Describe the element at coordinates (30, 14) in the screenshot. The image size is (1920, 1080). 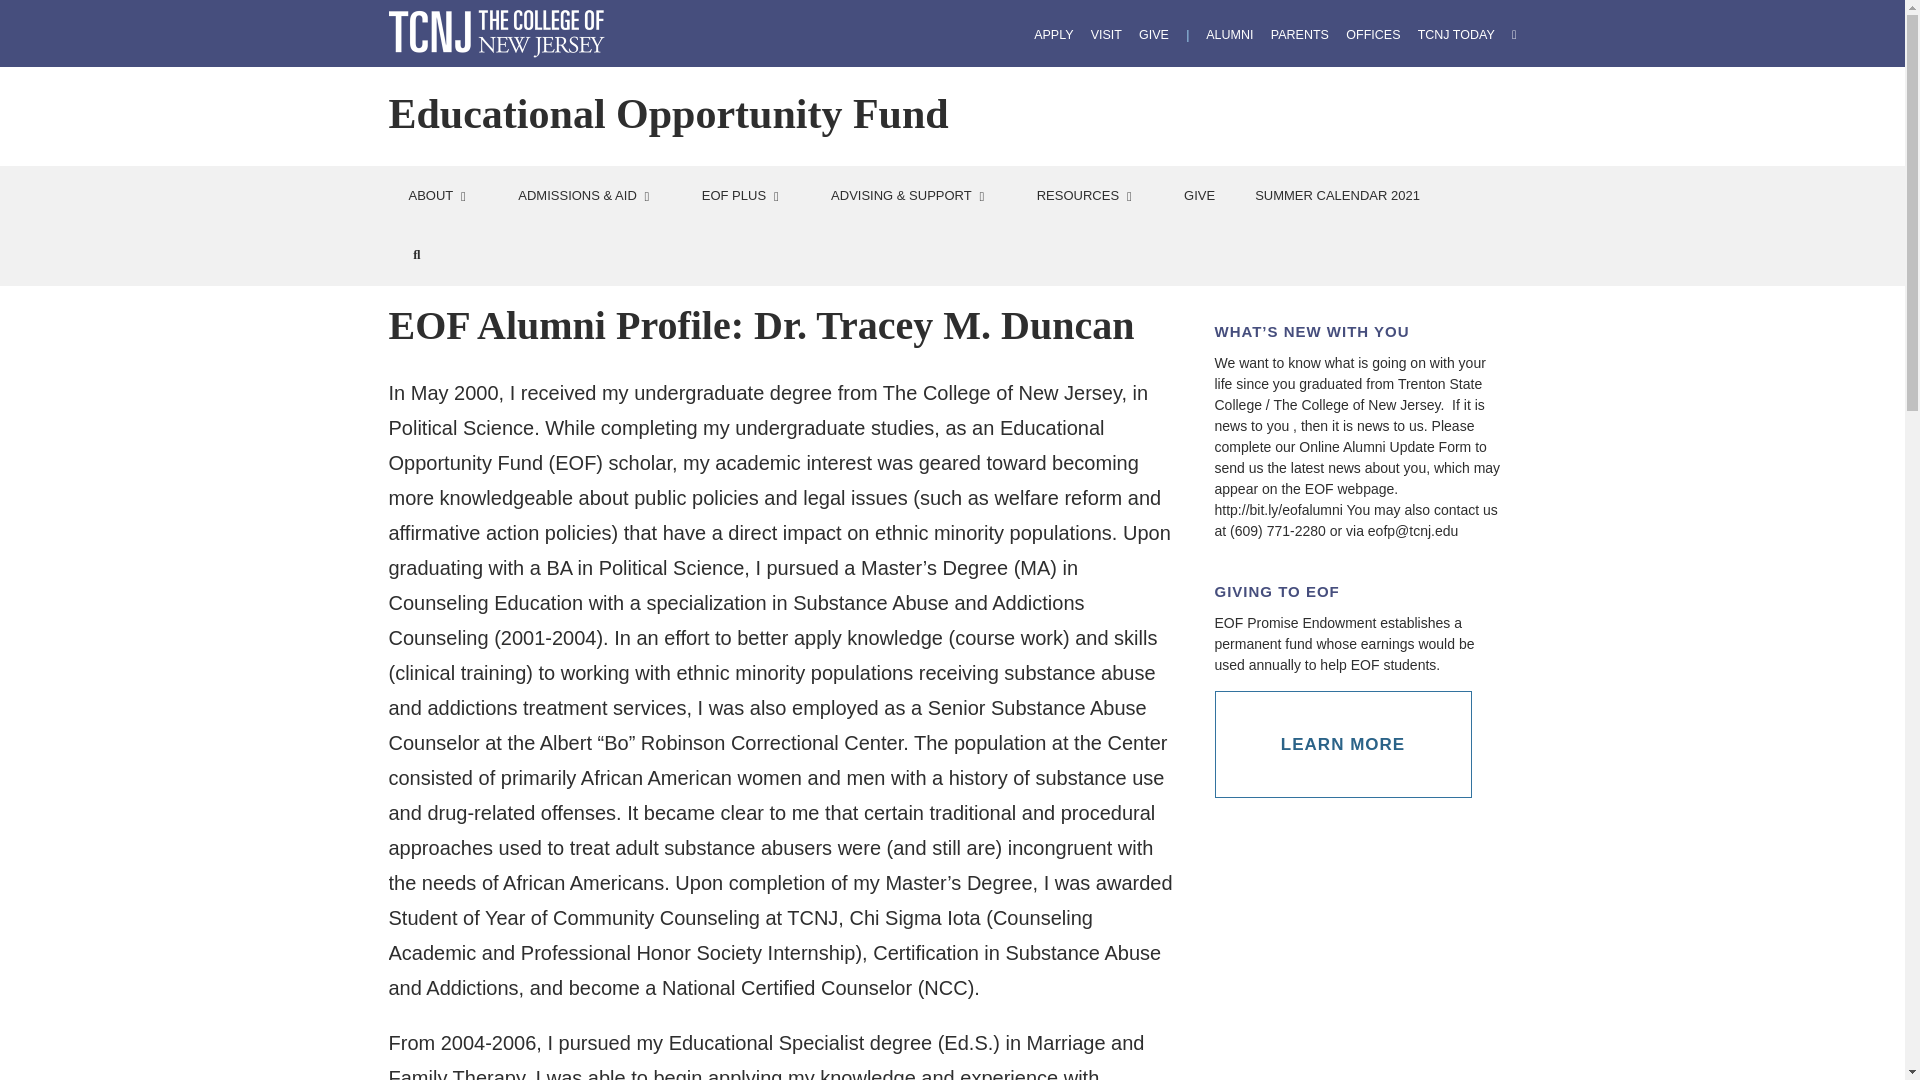
I see `submit` at that location.